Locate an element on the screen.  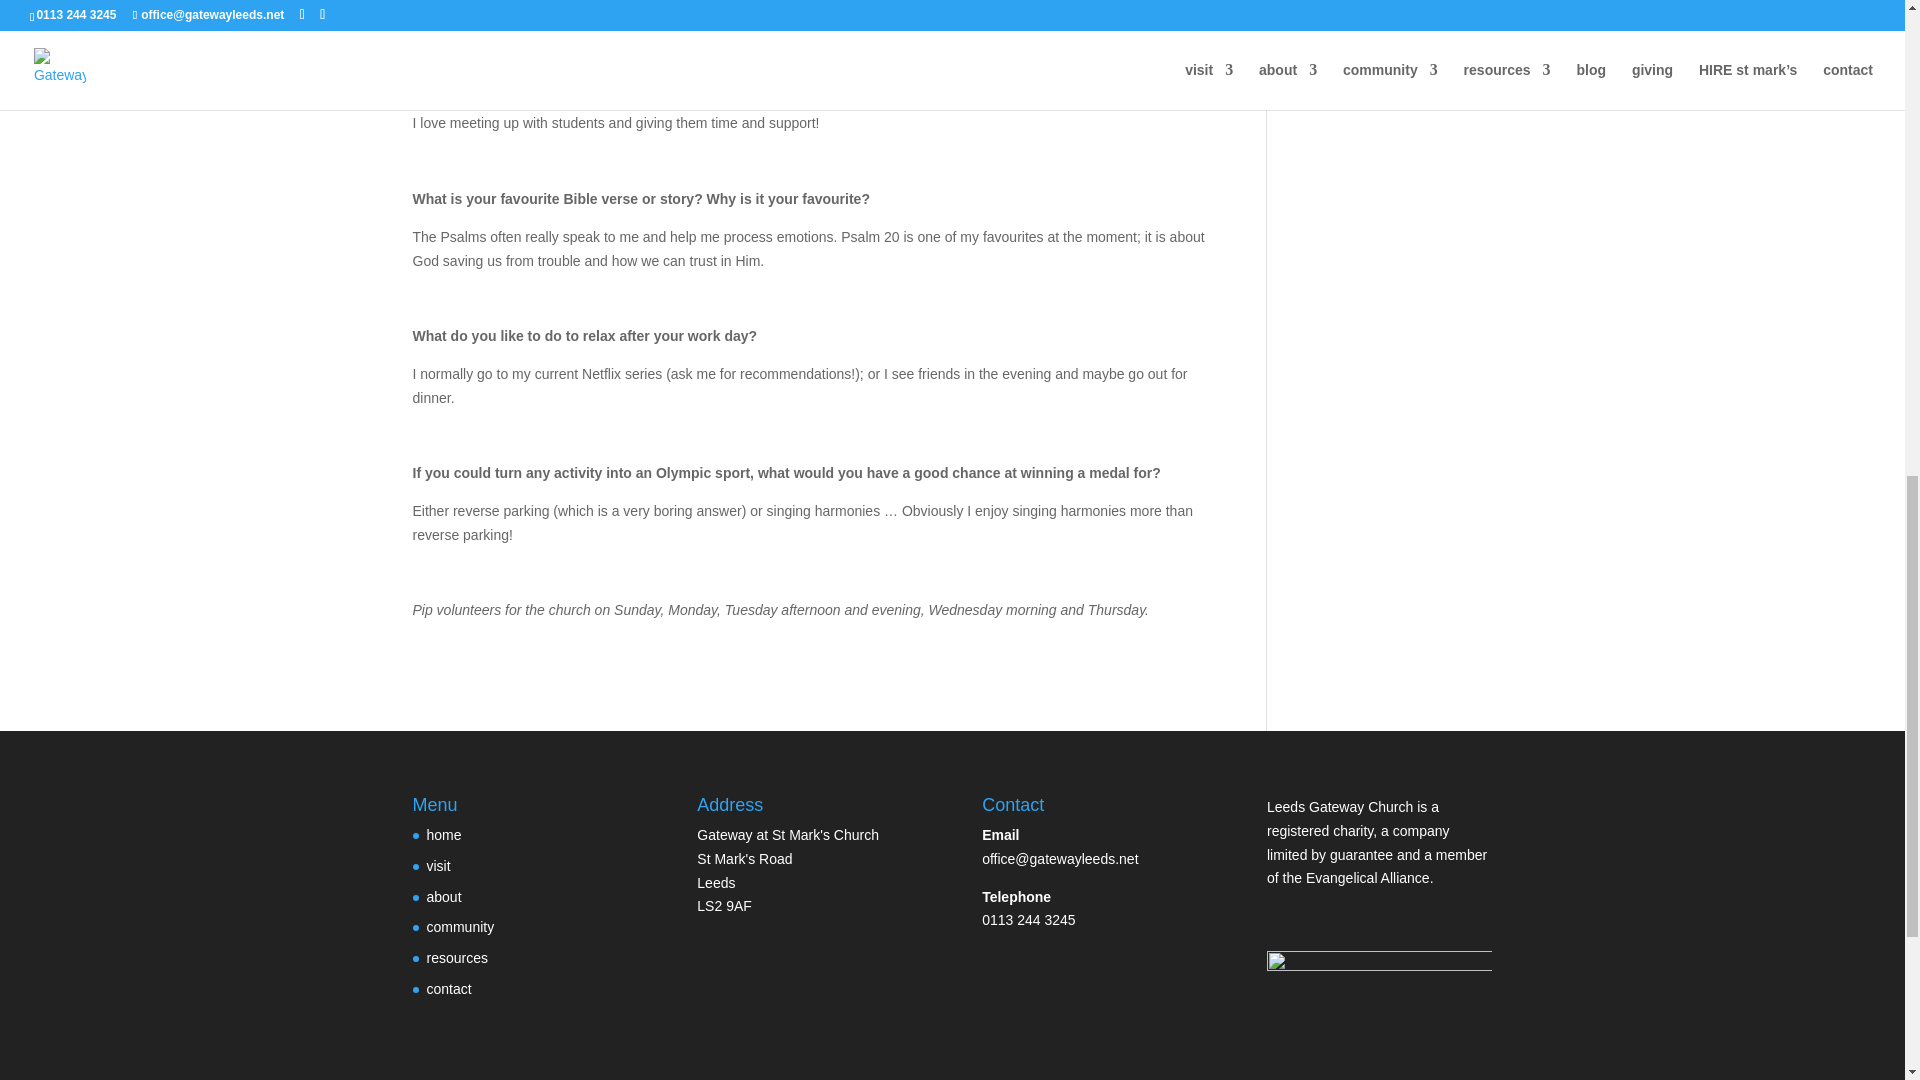
about is located at coordinates (443, 896).